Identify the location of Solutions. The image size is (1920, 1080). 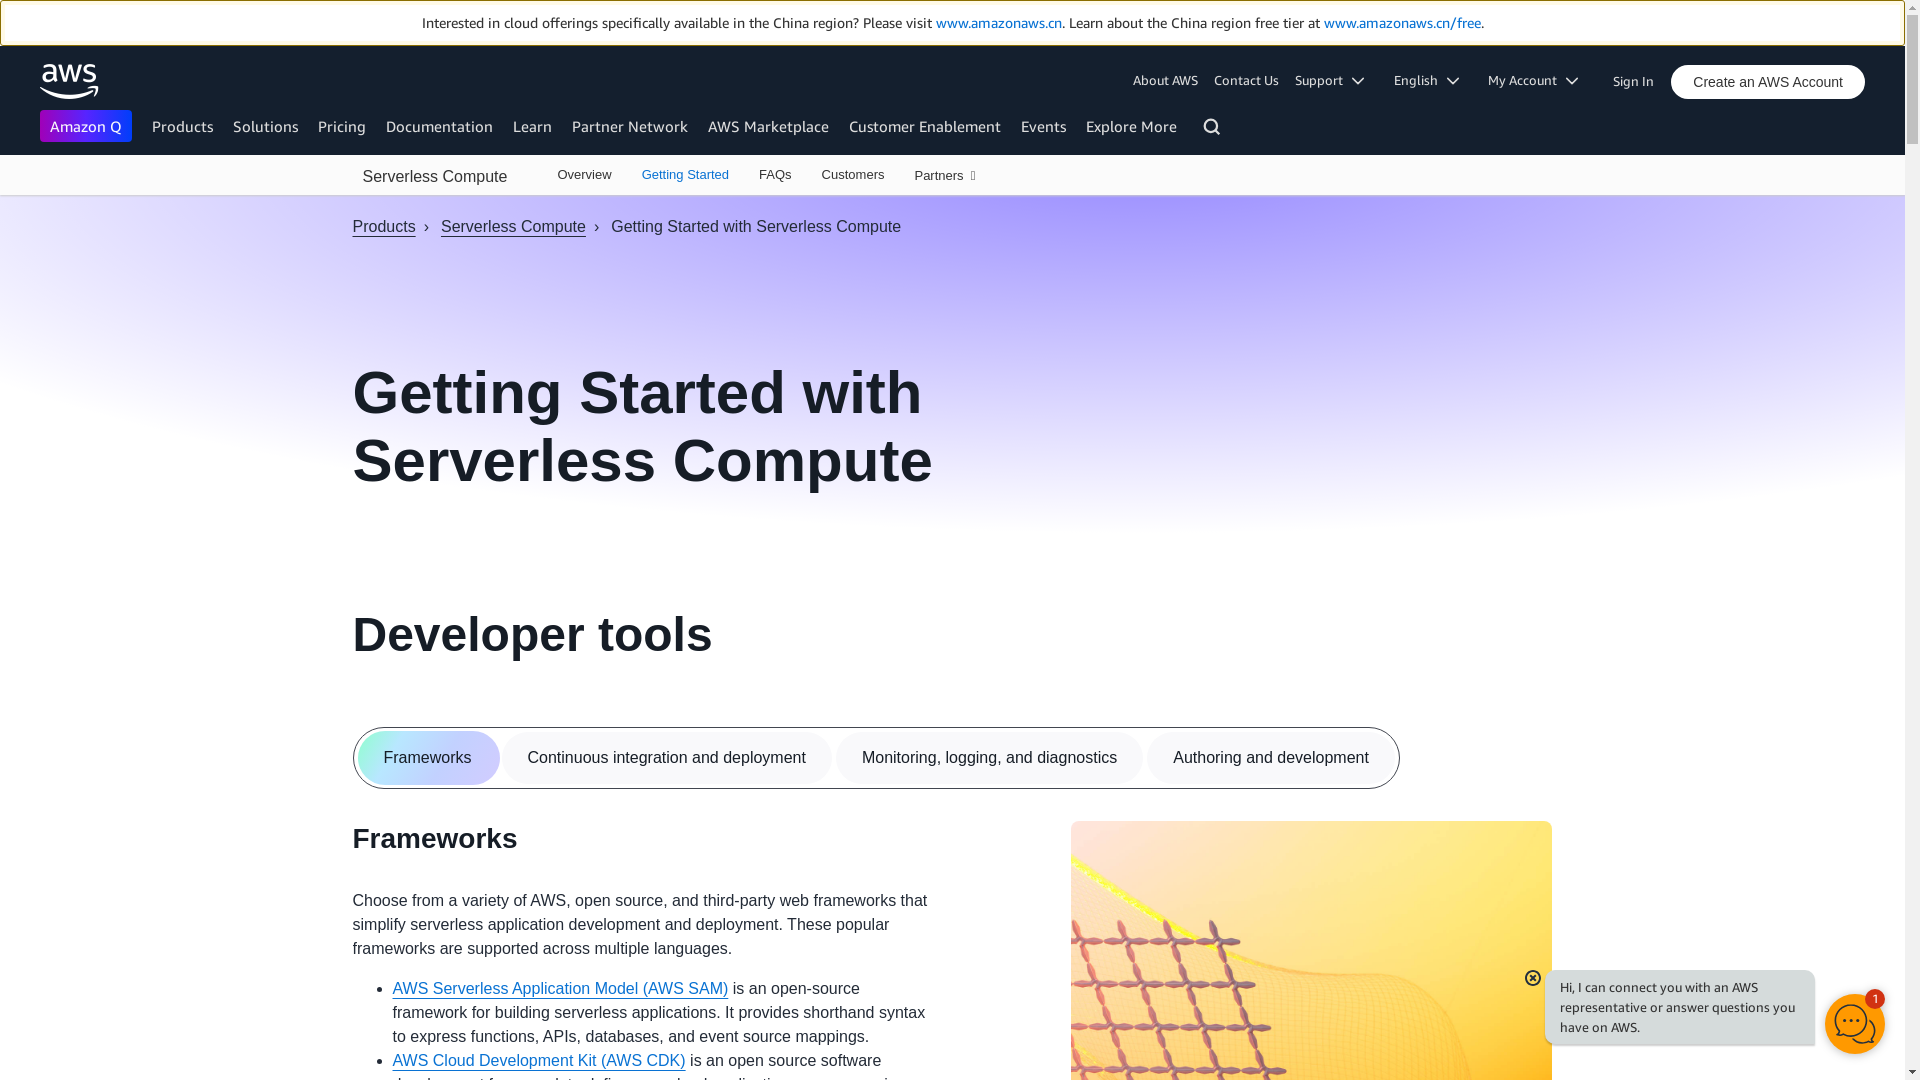
(264, 126).